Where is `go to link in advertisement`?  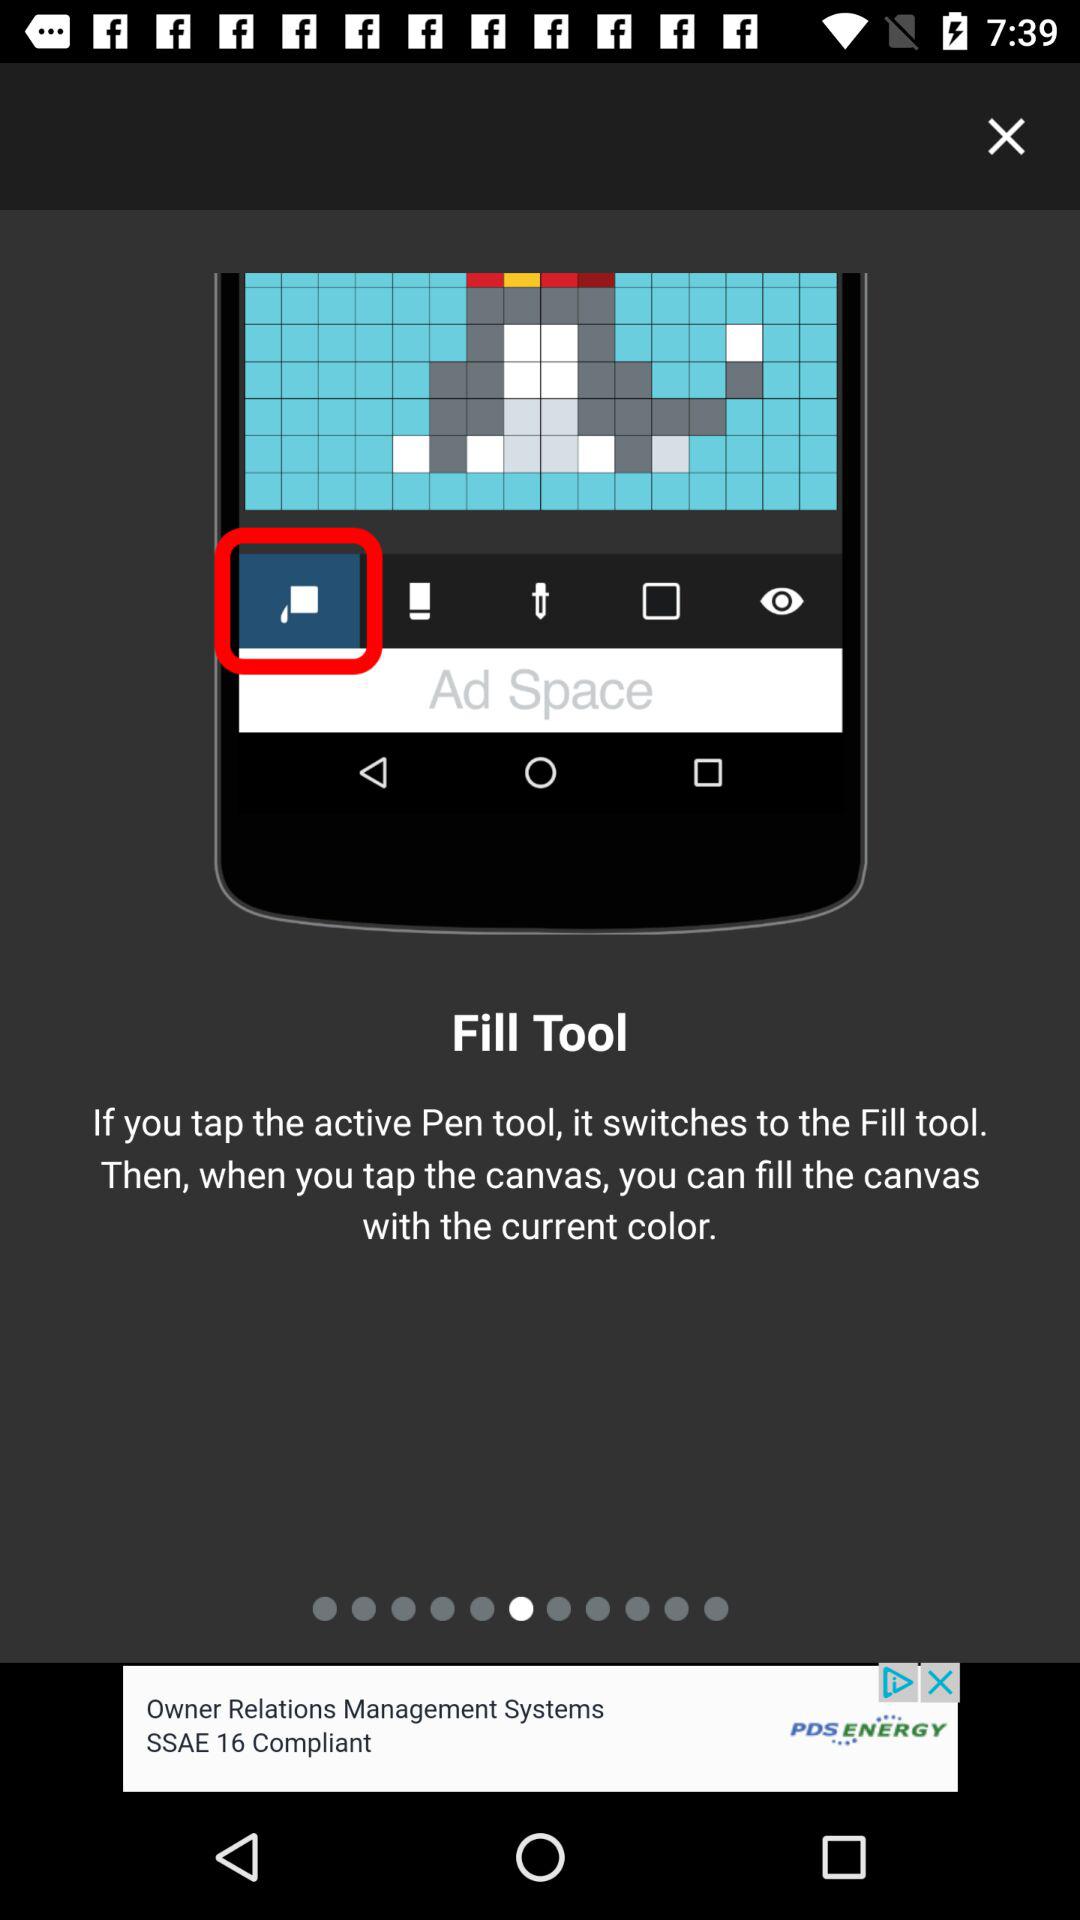
go to link in advertisement is located at coordinates (540, 1728).